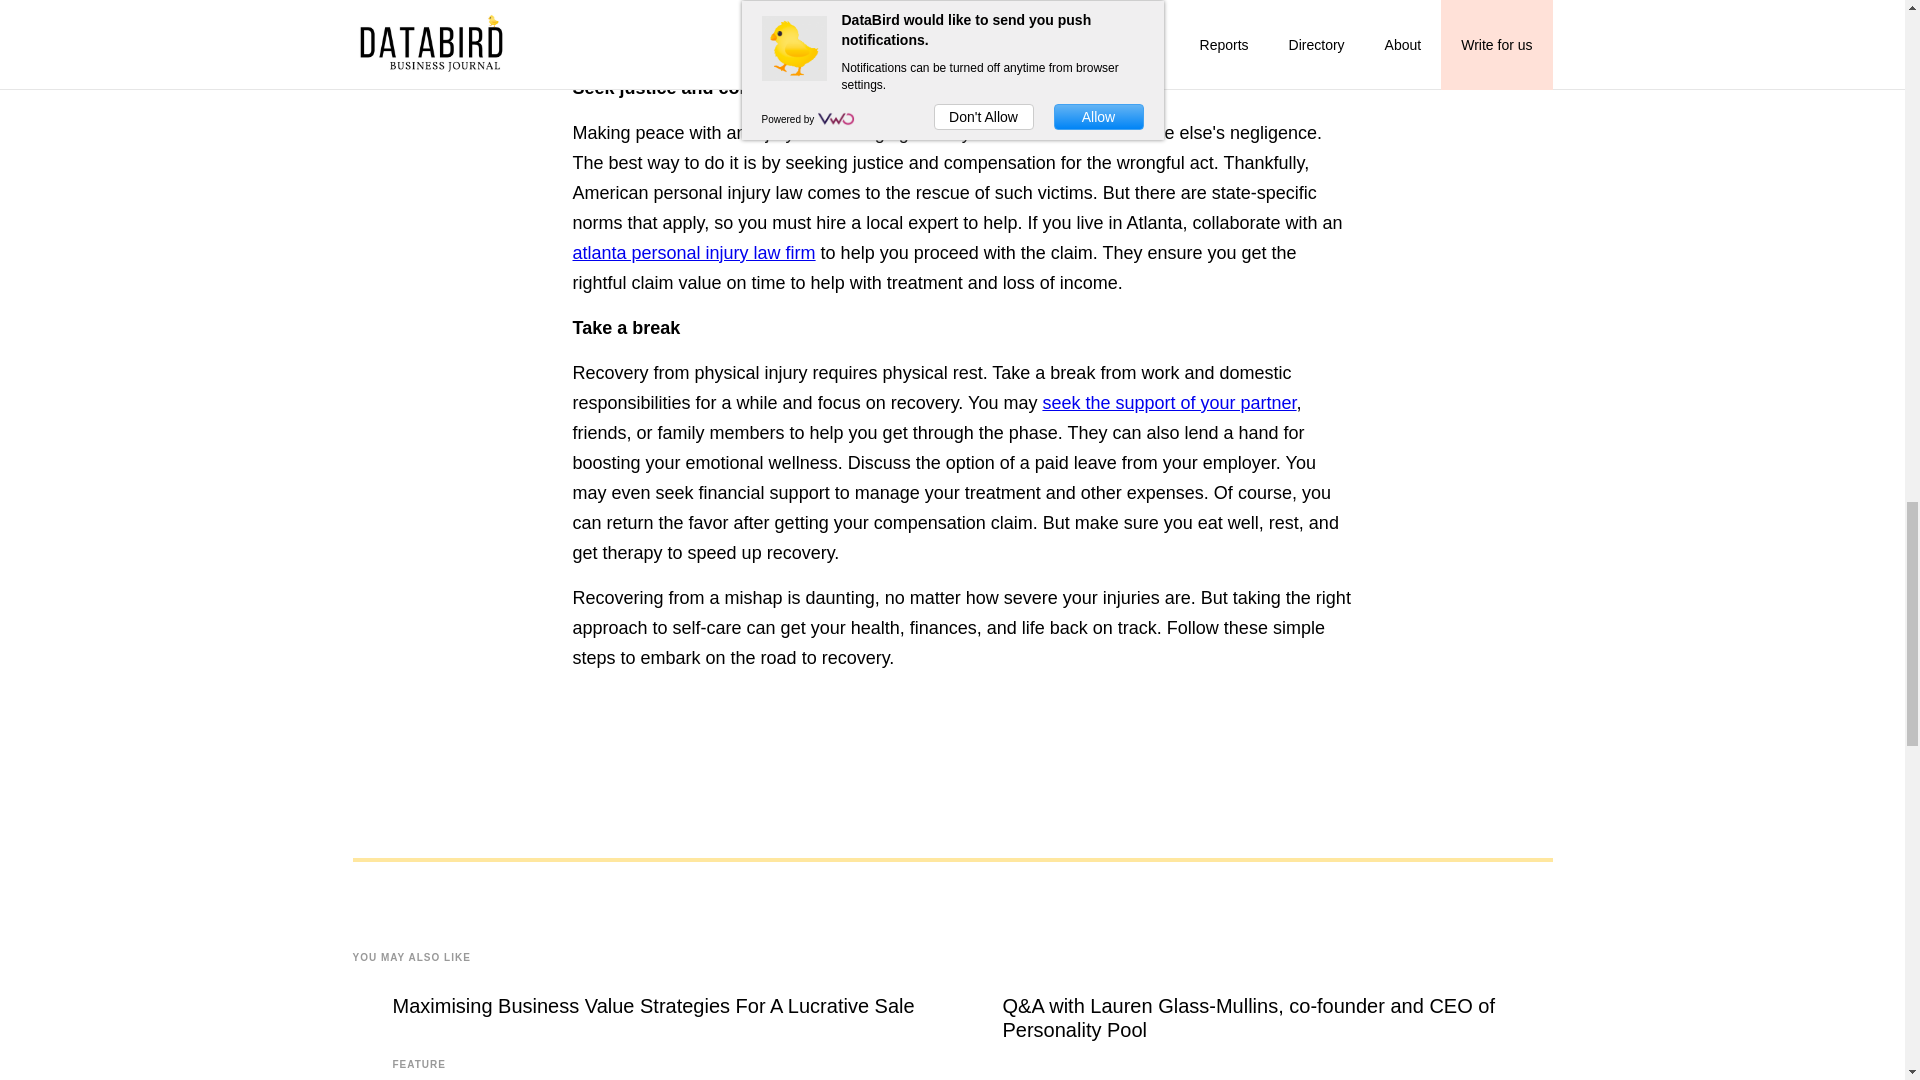 This screenshot has width=1920, height=1080. Describe the element at coordinates (418, 1064) in the screenshot. I see `FEATURE` at that location.